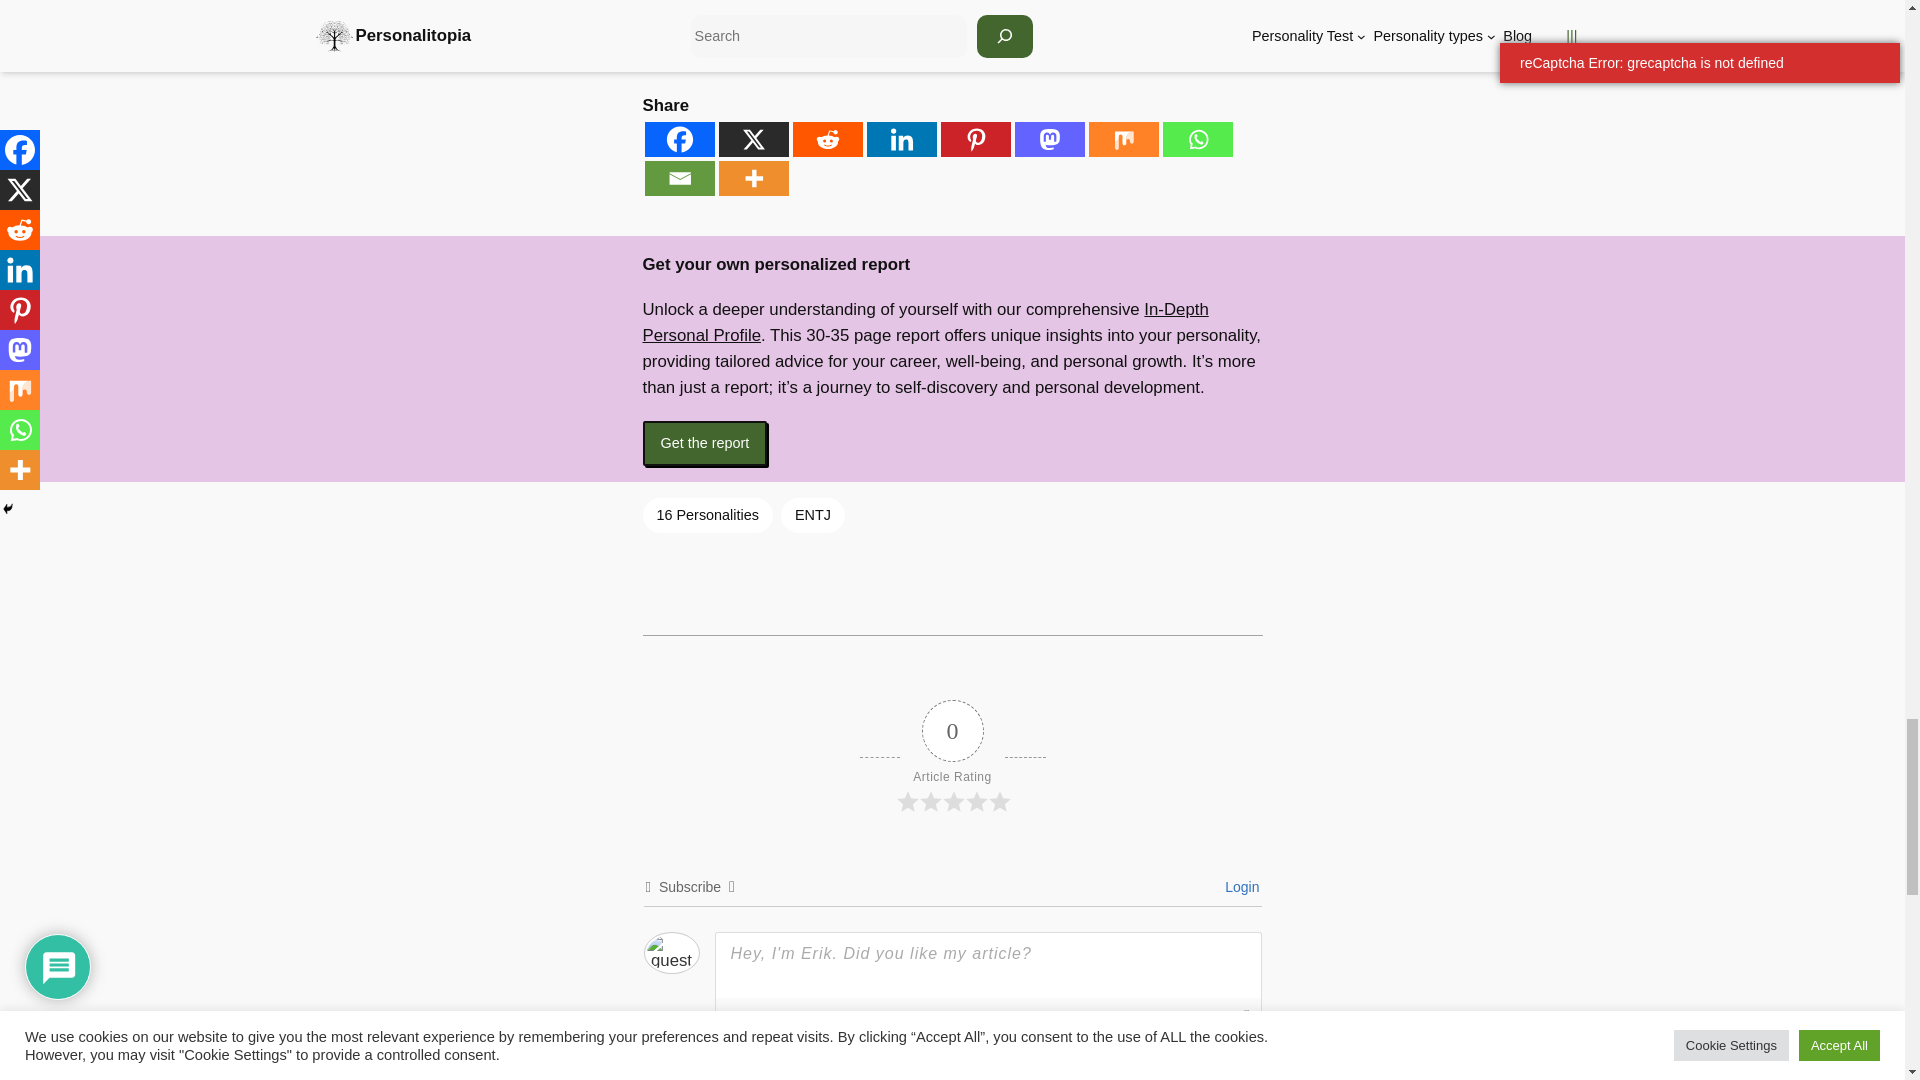 The image size is (1920, 1080). What do you see at coordinates (752, 178) in the screenshot?
I see `More` at bounding box center [752, 178].